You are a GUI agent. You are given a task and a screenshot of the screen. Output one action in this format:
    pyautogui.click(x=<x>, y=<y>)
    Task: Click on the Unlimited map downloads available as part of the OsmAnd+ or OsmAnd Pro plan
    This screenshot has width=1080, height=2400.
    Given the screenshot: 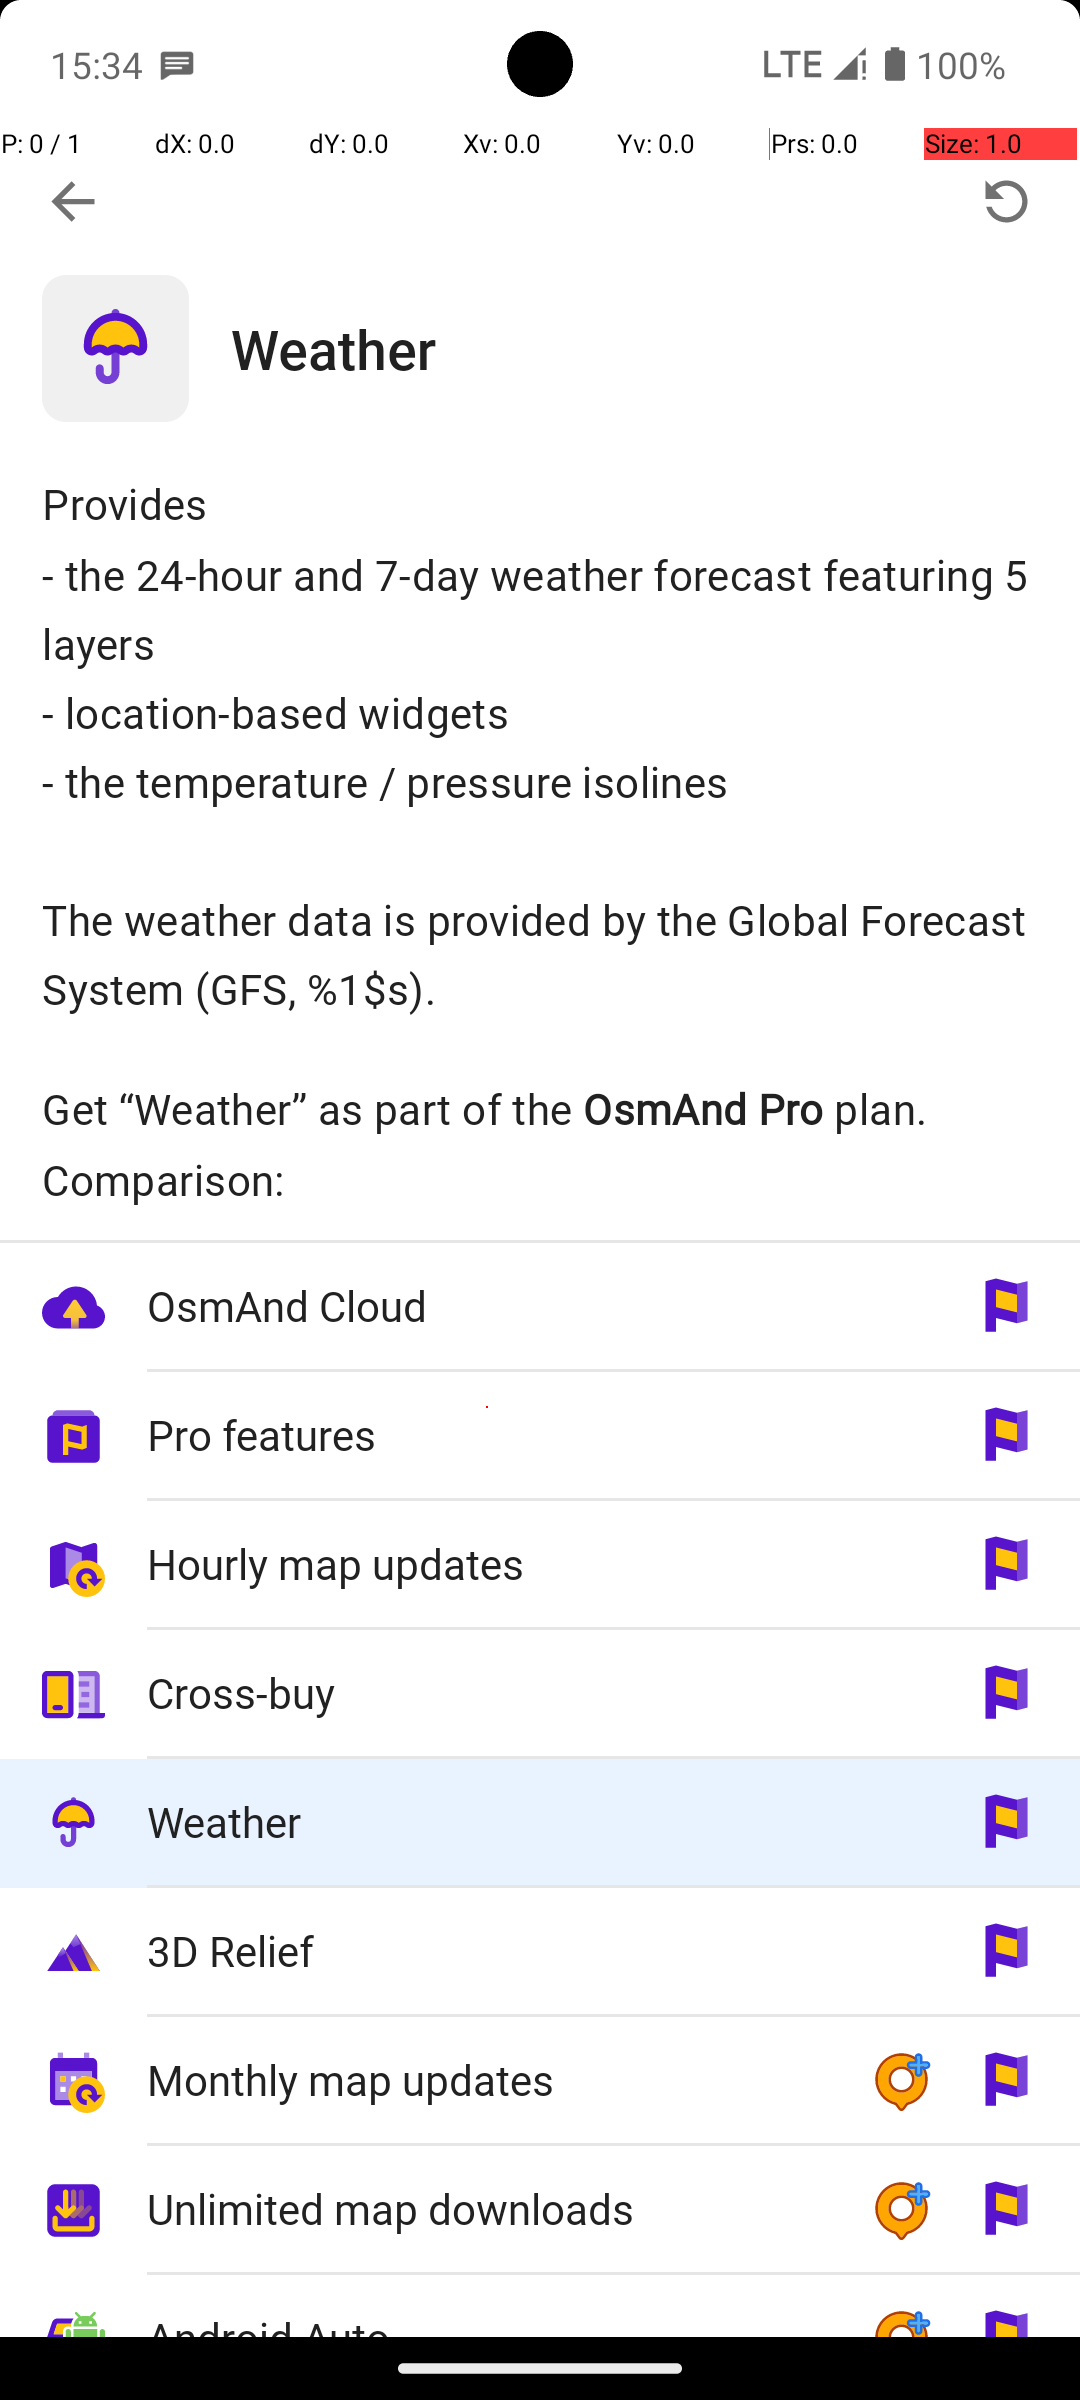 What is the action you would take?
    pyautogui.click(x=540, y=2210)
    